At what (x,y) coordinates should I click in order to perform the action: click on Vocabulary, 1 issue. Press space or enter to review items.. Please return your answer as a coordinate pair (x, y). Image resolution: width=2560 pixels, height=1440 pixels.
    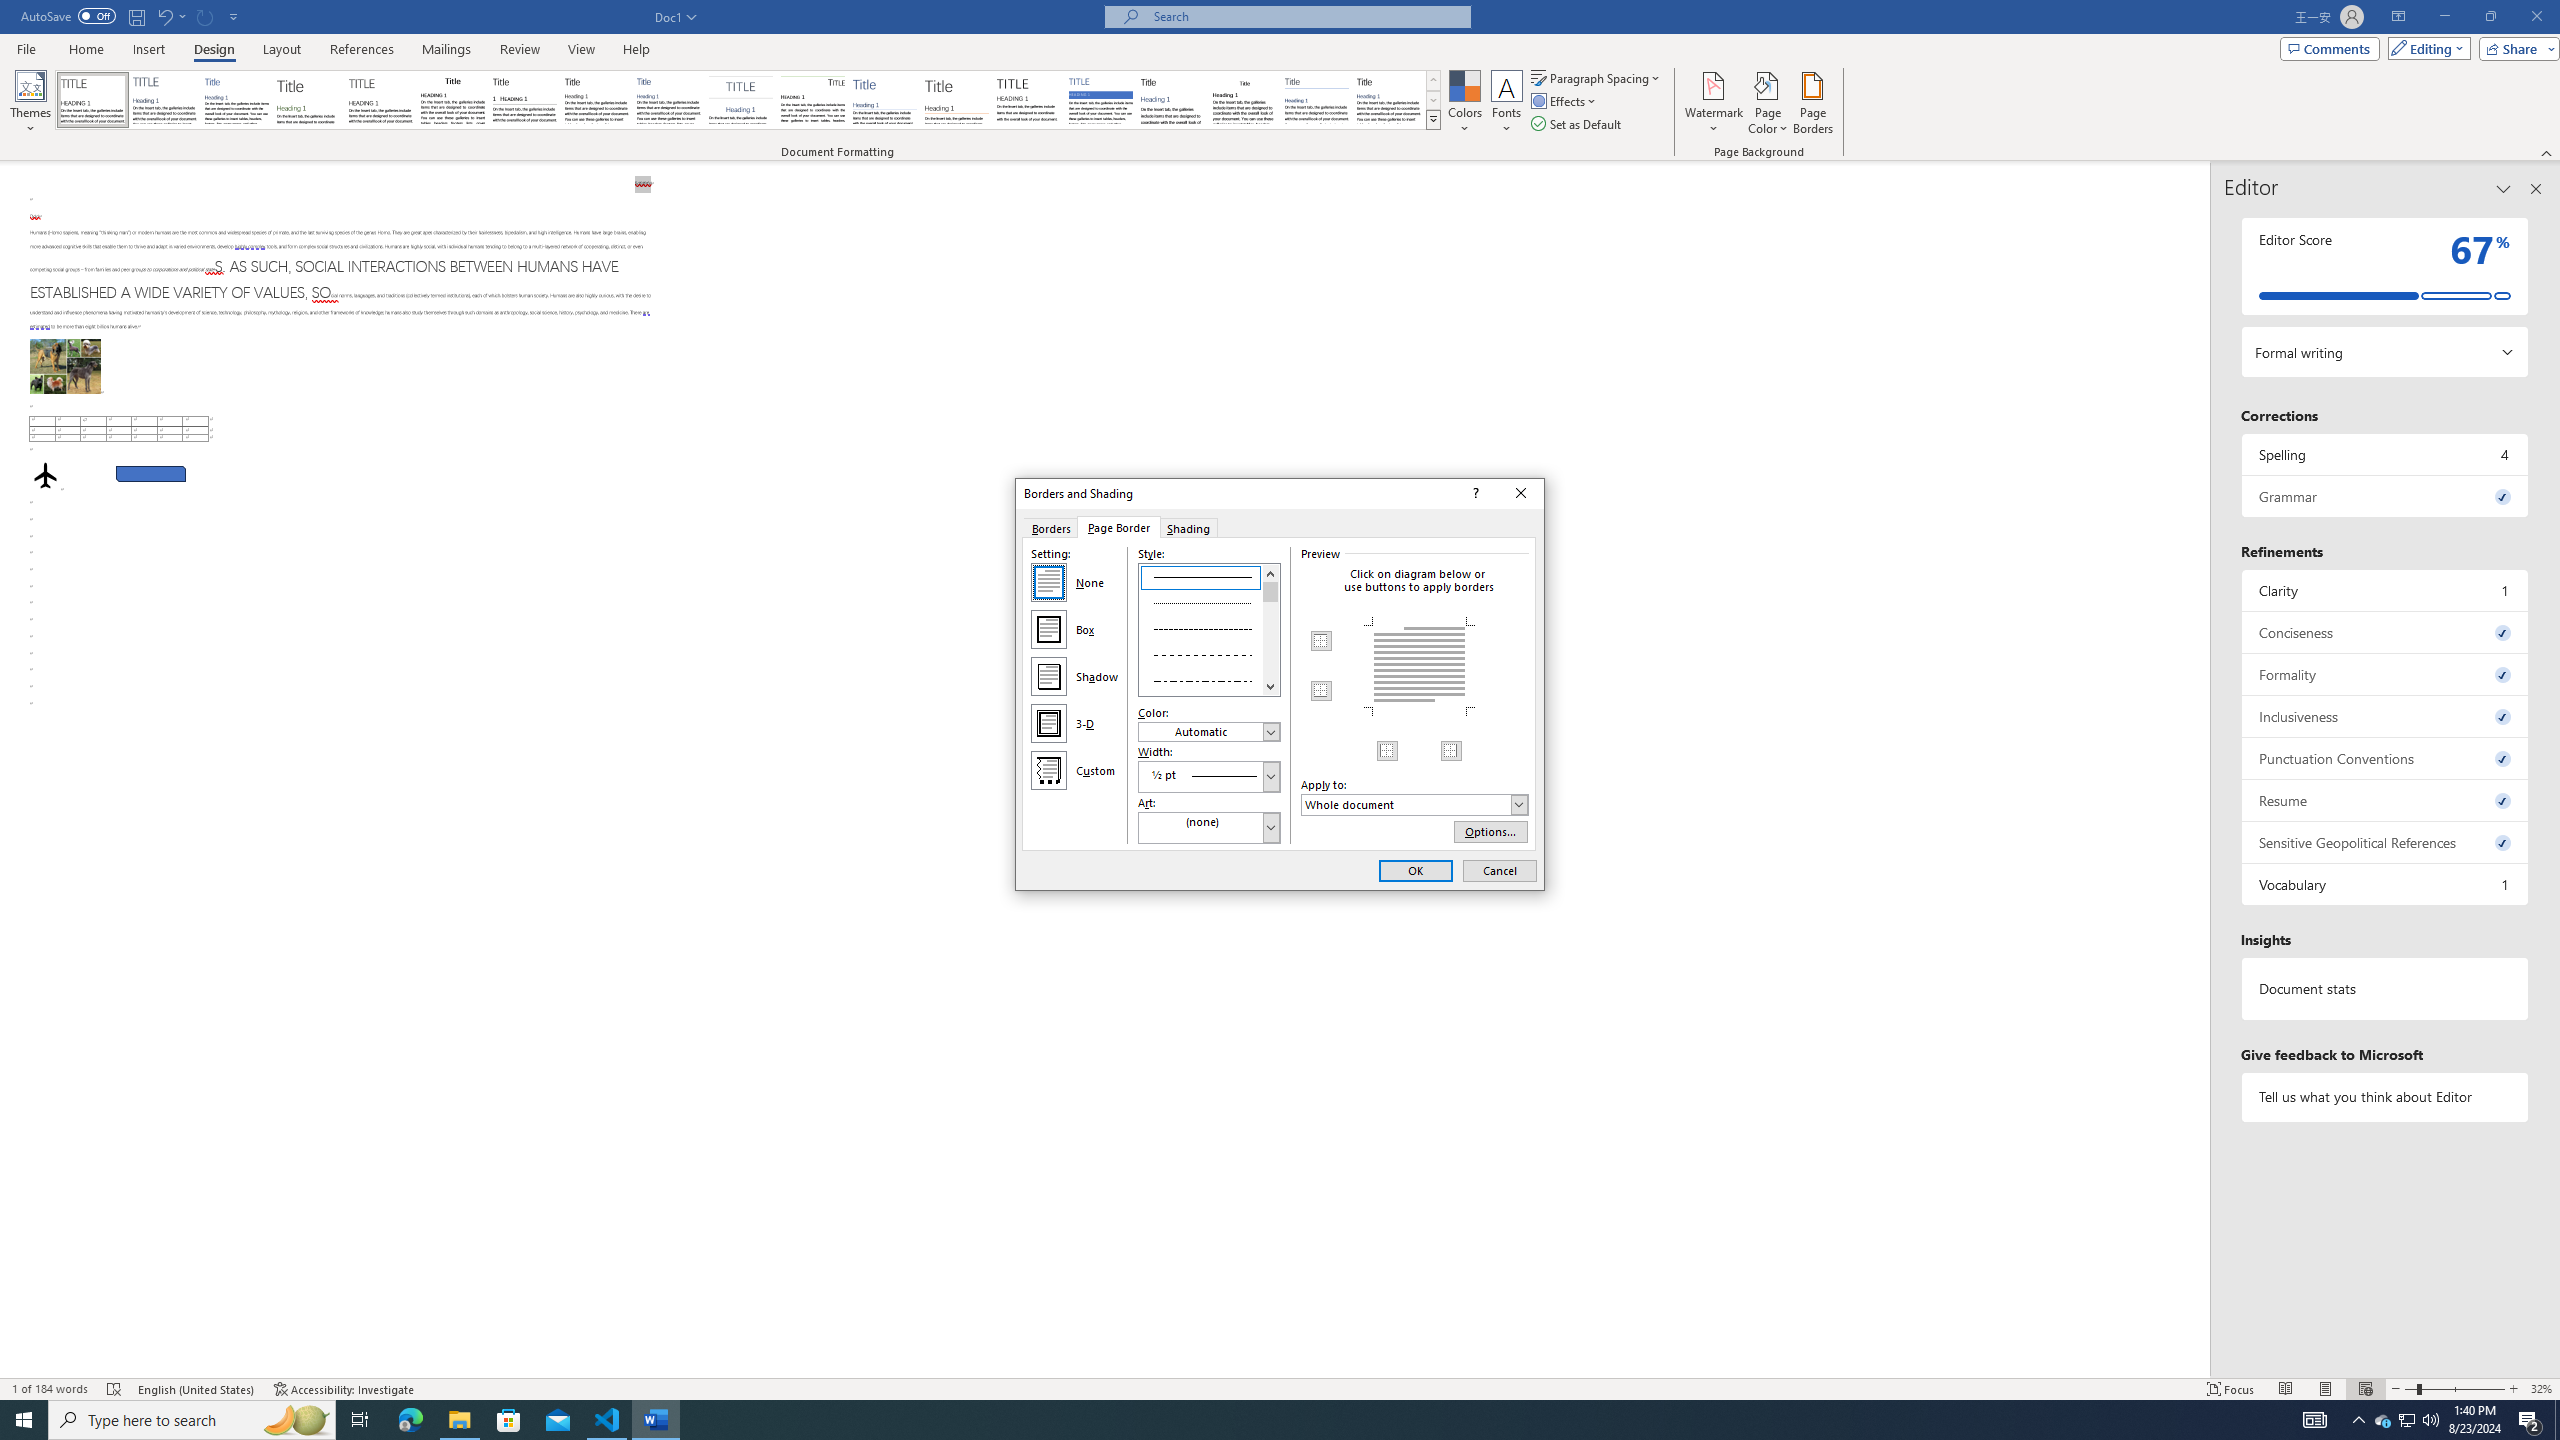
    Looking at the image, I should click on (2386, 884).